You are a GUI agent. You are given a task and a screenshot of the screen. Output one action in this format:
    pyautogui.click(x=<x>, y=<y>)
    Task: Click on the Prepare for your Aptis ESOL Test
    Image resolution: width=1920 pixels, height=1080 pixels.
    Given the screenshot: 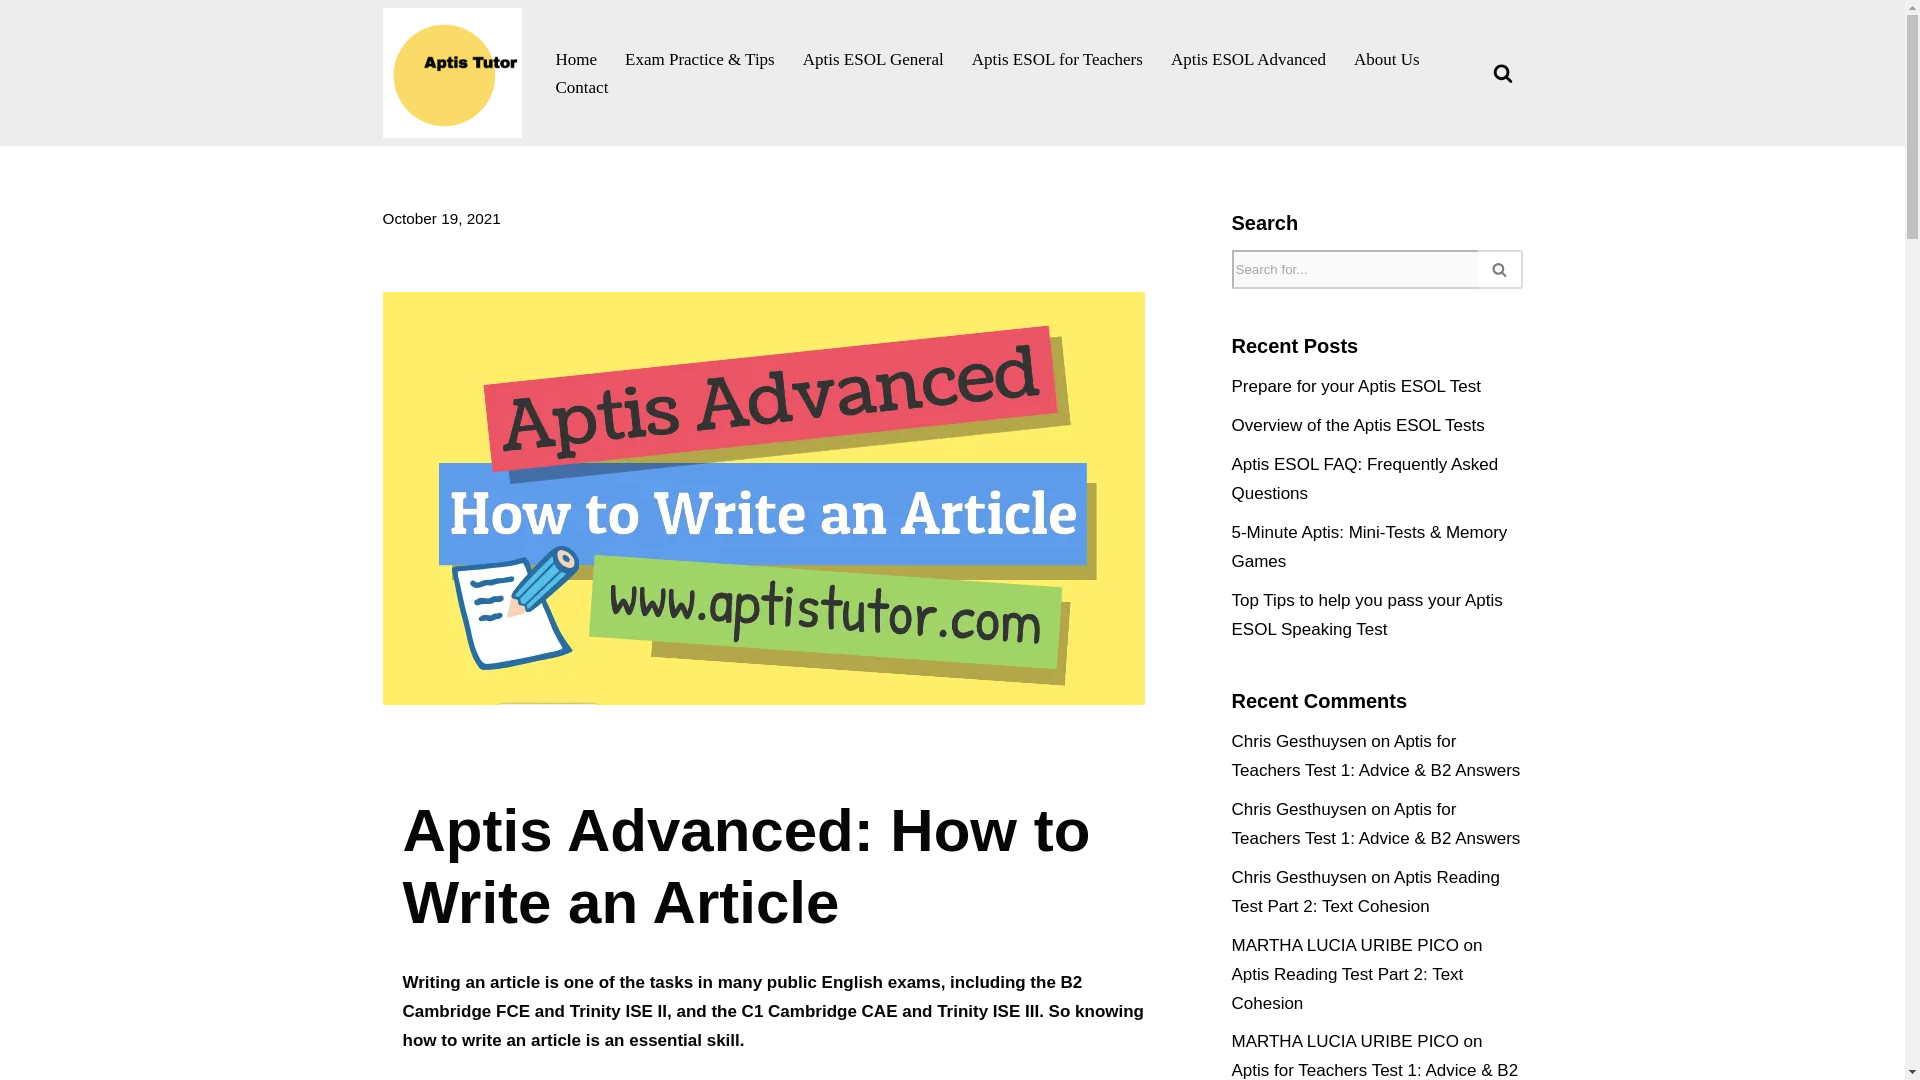 What is the action you would take?
    pyautogui.click(x=1356, y=386)
    